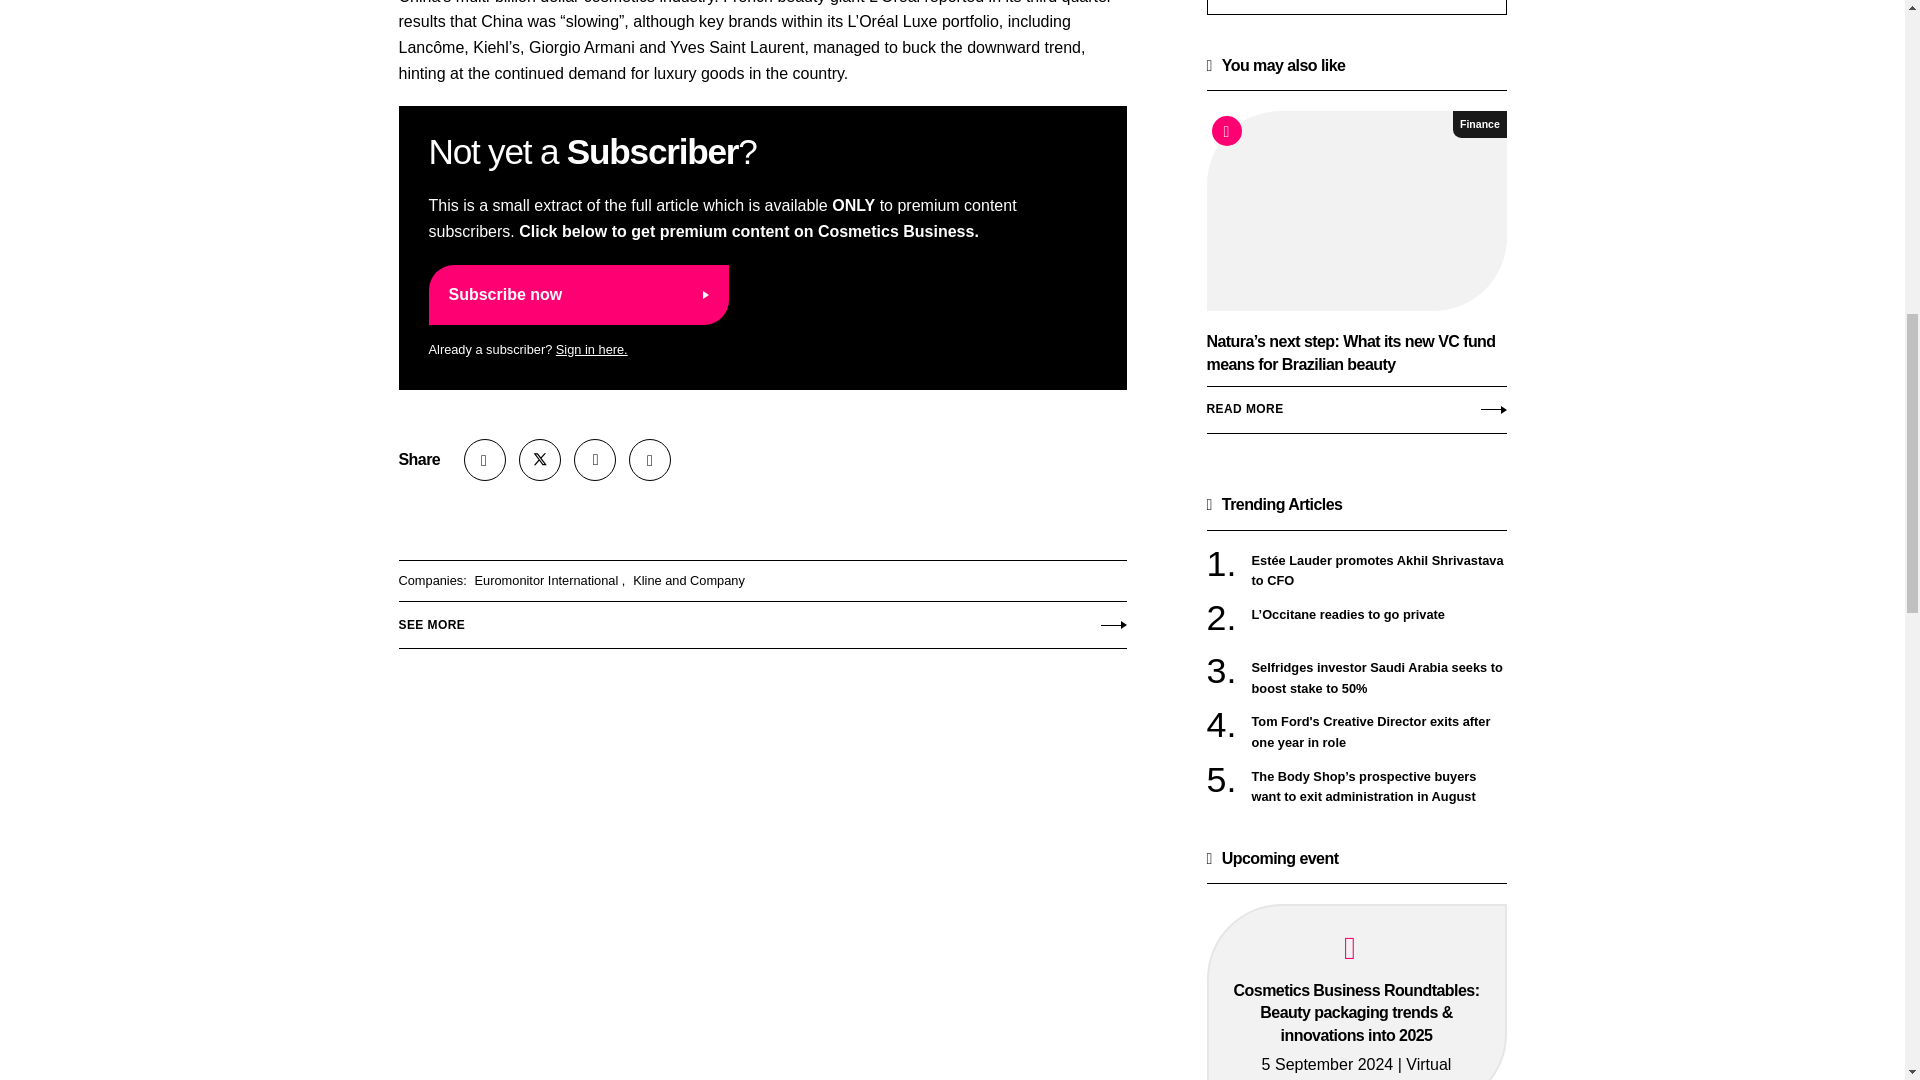 This screenshot has height=1080, width=1920. What do you see at coordinates (485, 459) in the screenshot?
I see `Share this article` at bounding box center [485, 459].